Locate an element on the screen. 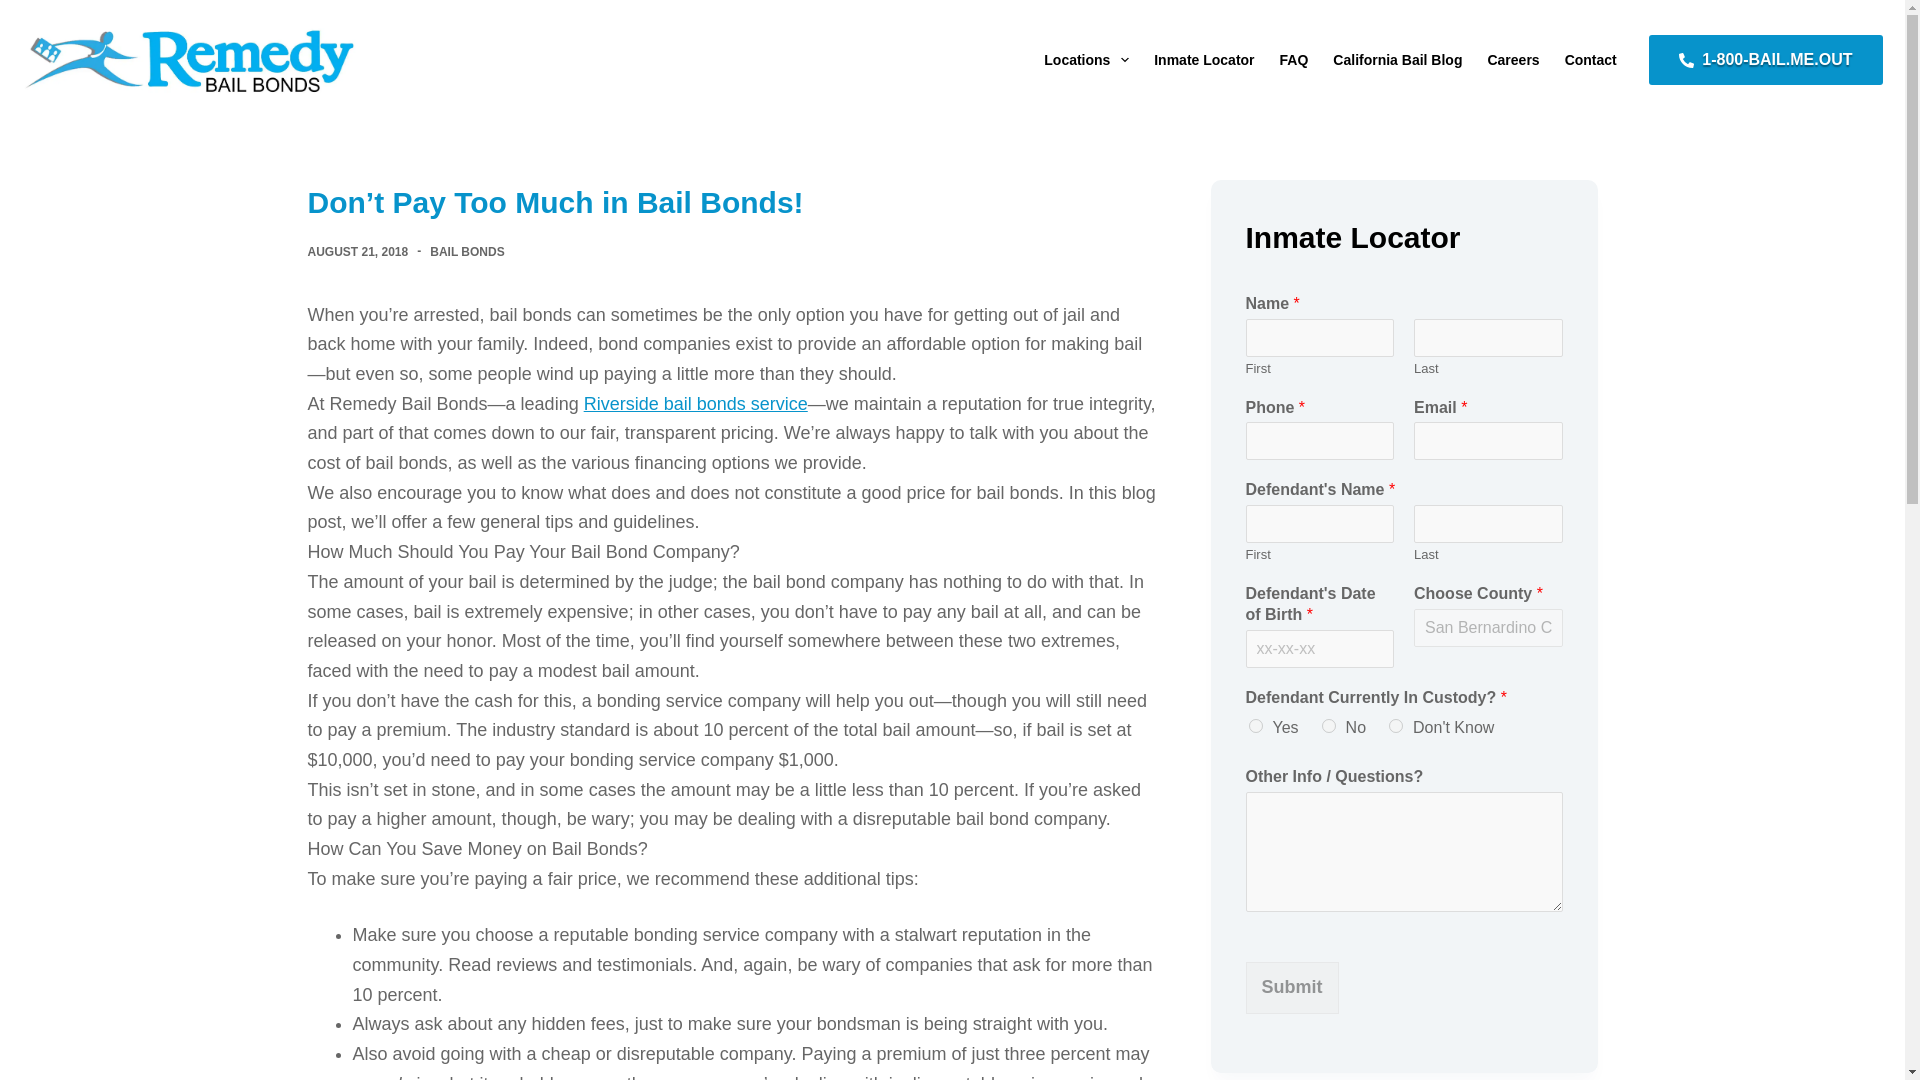 The height and width of the screenshot is (1080, 1920). Yes is located at coordinates (1254, 726).